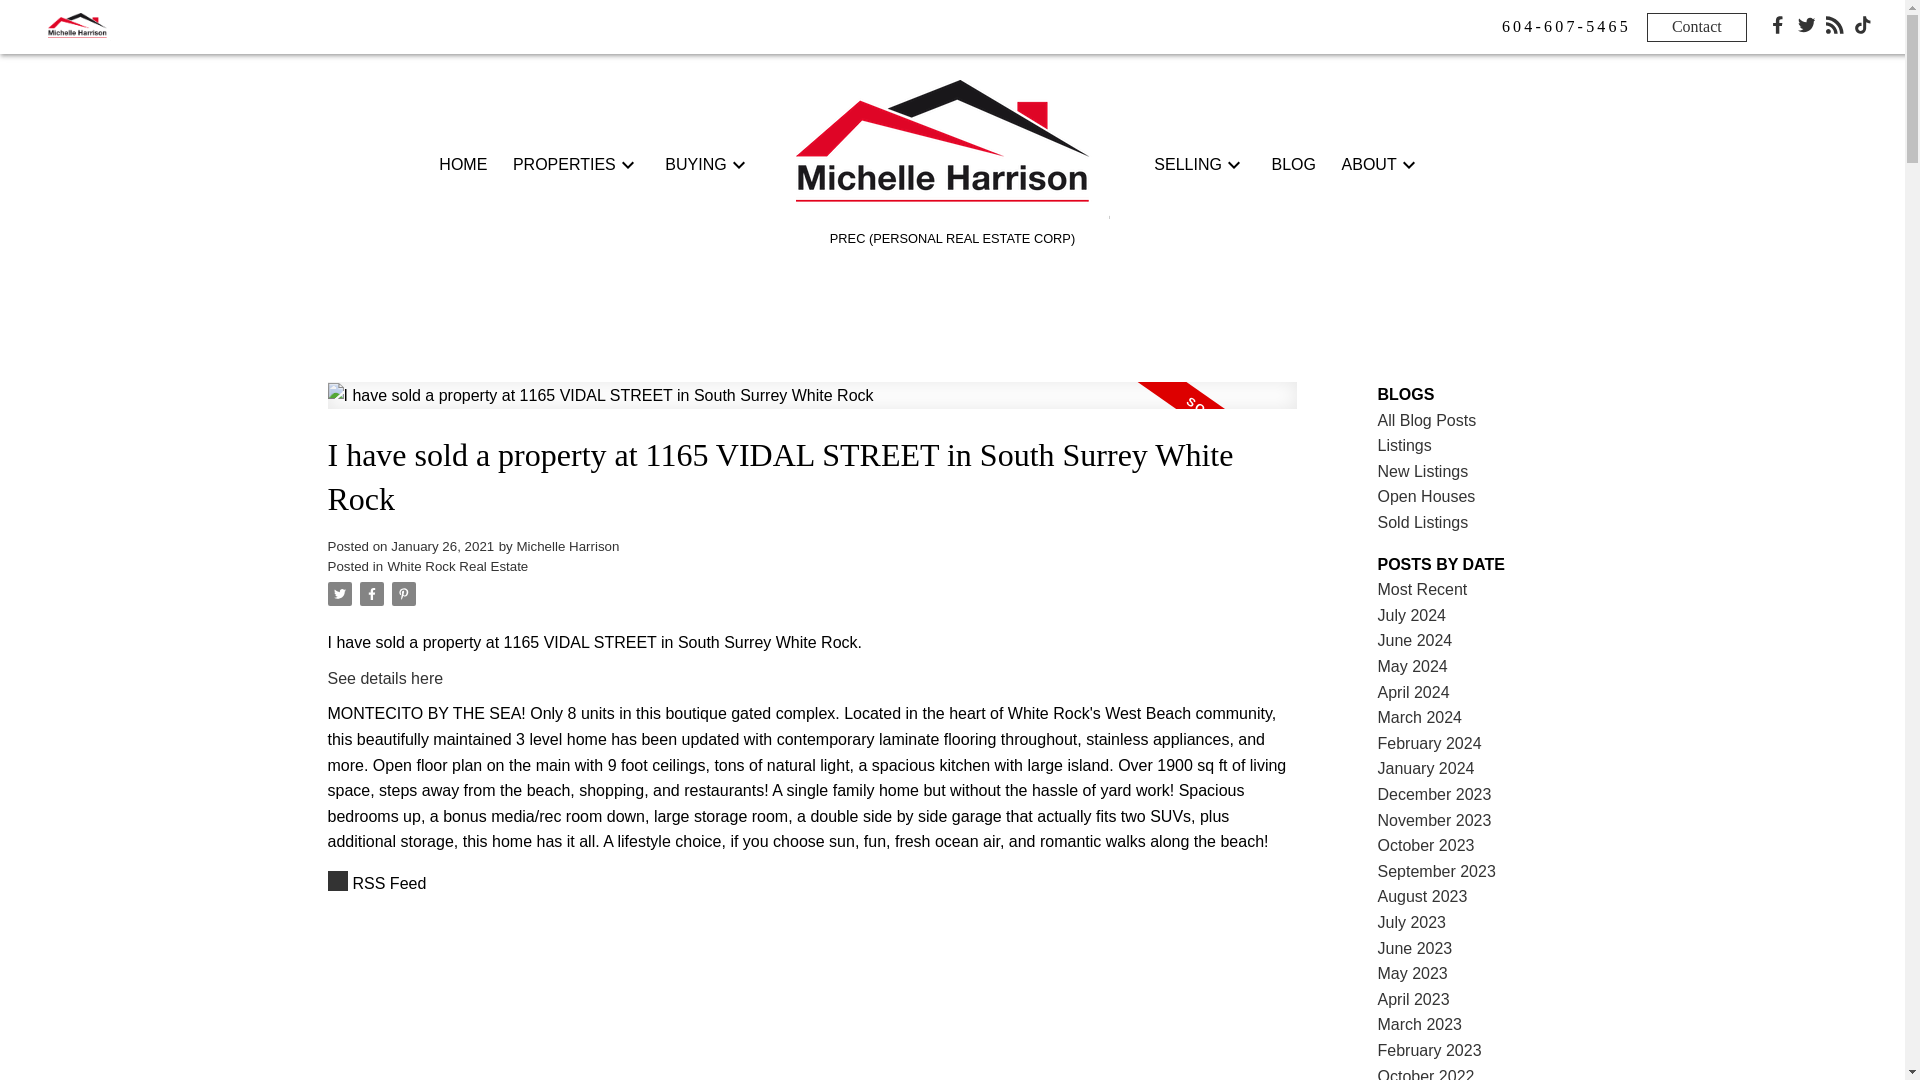 Image resolution: width=1920 pixels, height=1080 pixels. Describe the element at coordinates (1426, 768) in the screenshot. I see `January 2024` at that location.